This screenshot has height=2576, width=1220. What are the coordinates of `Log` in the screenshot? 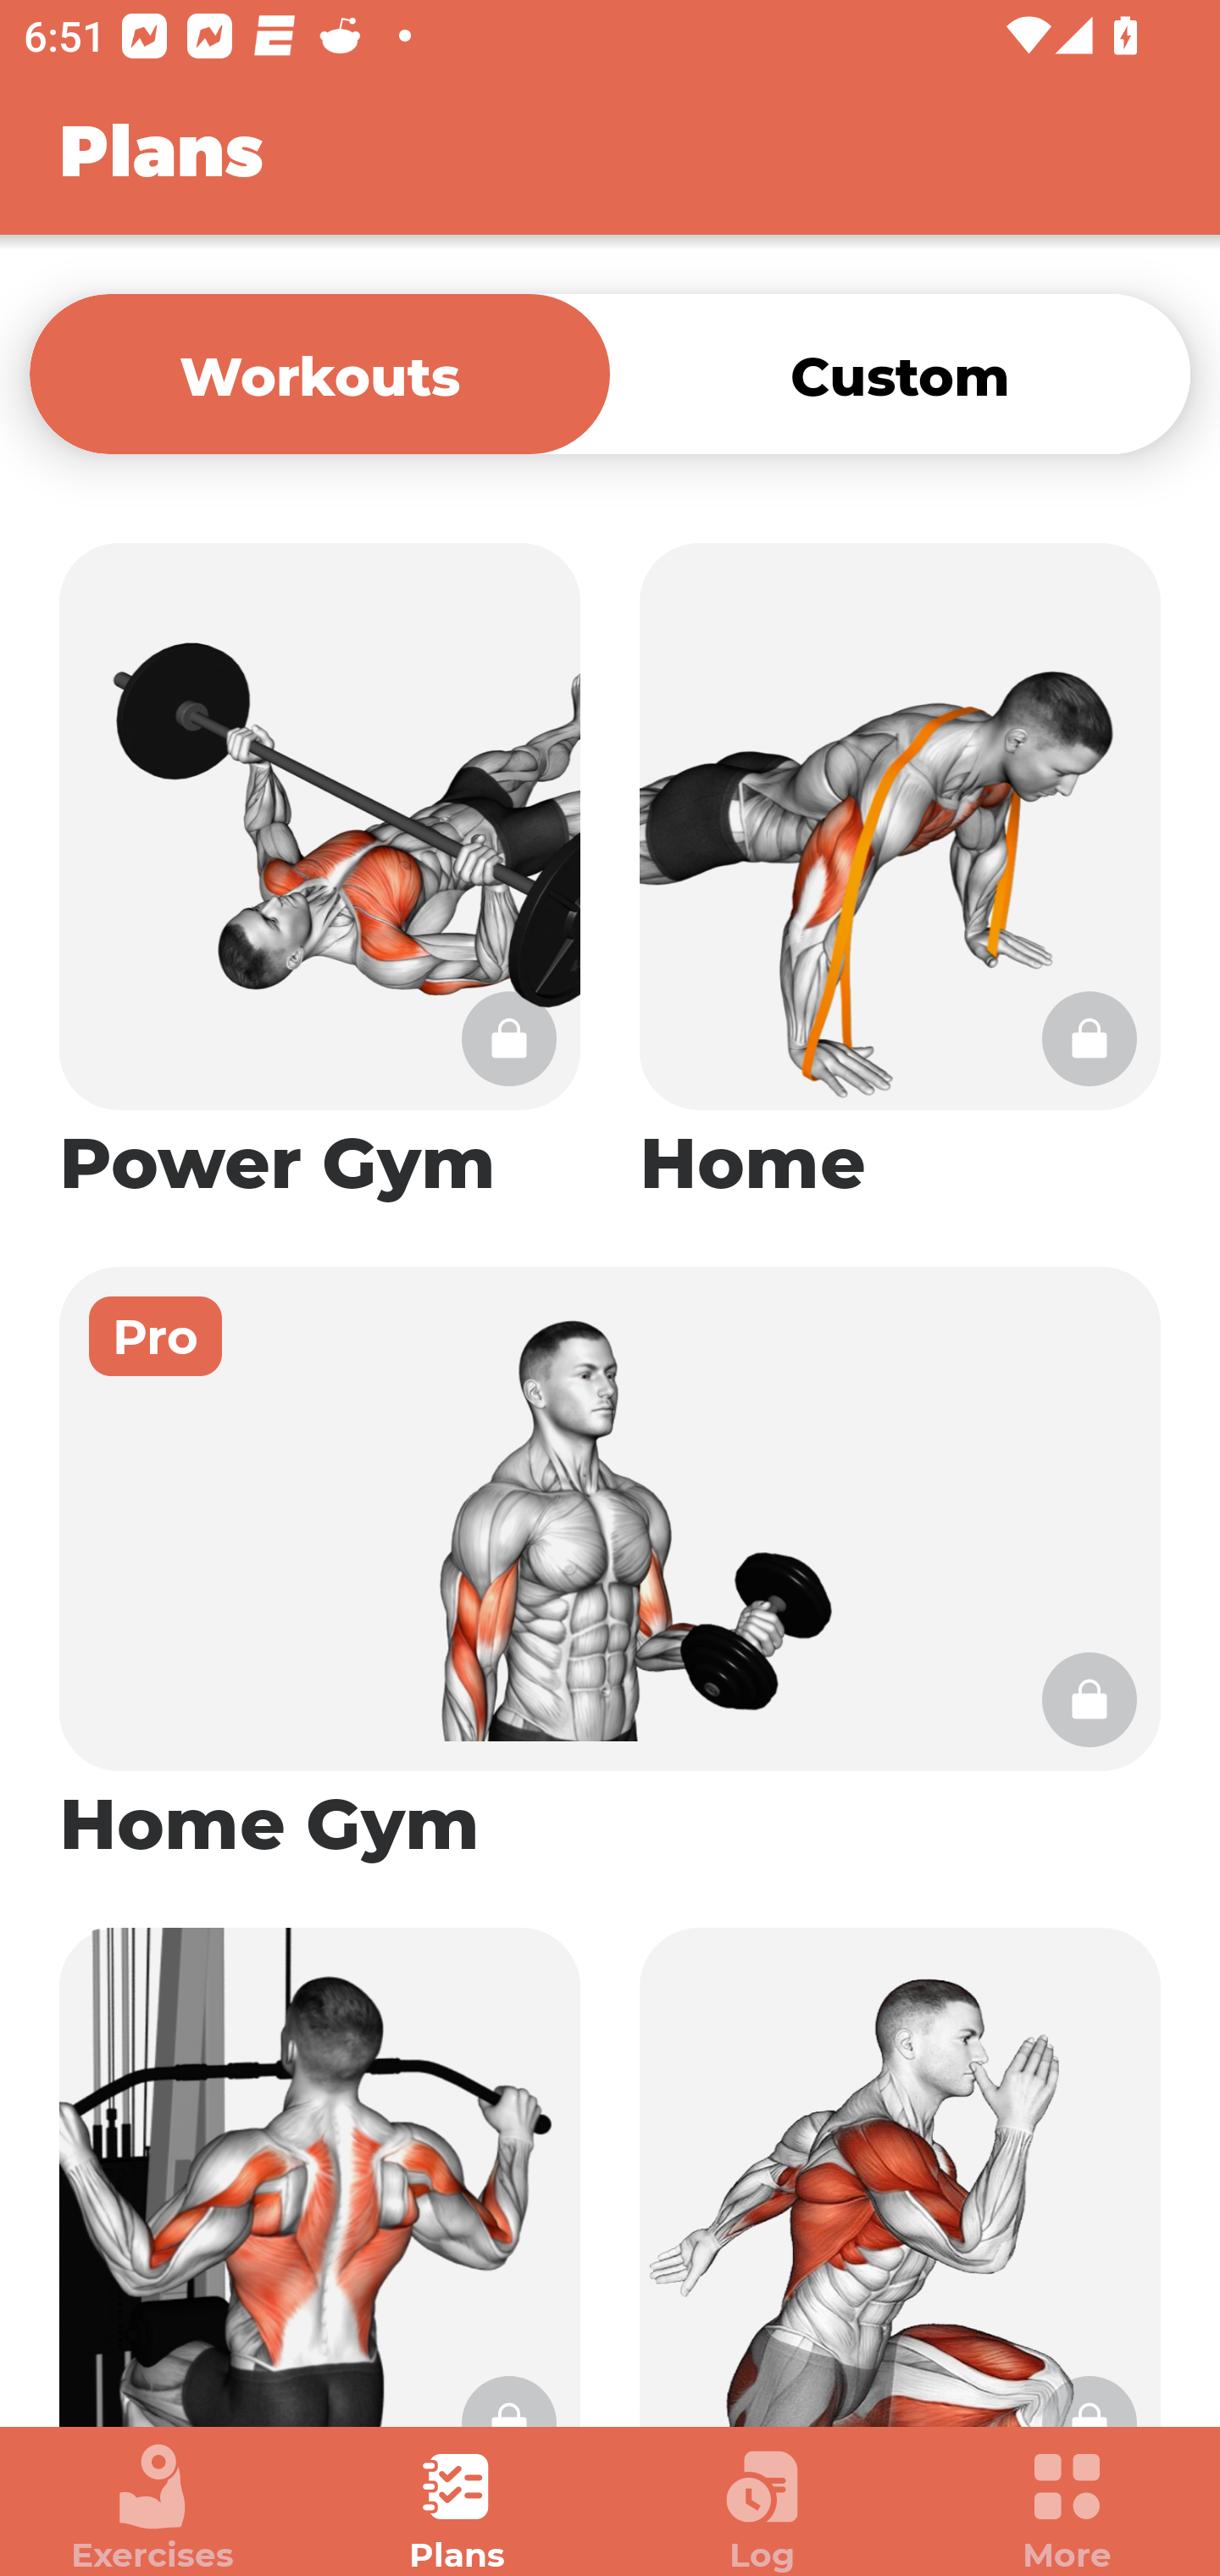 It's located at (762, 2508).